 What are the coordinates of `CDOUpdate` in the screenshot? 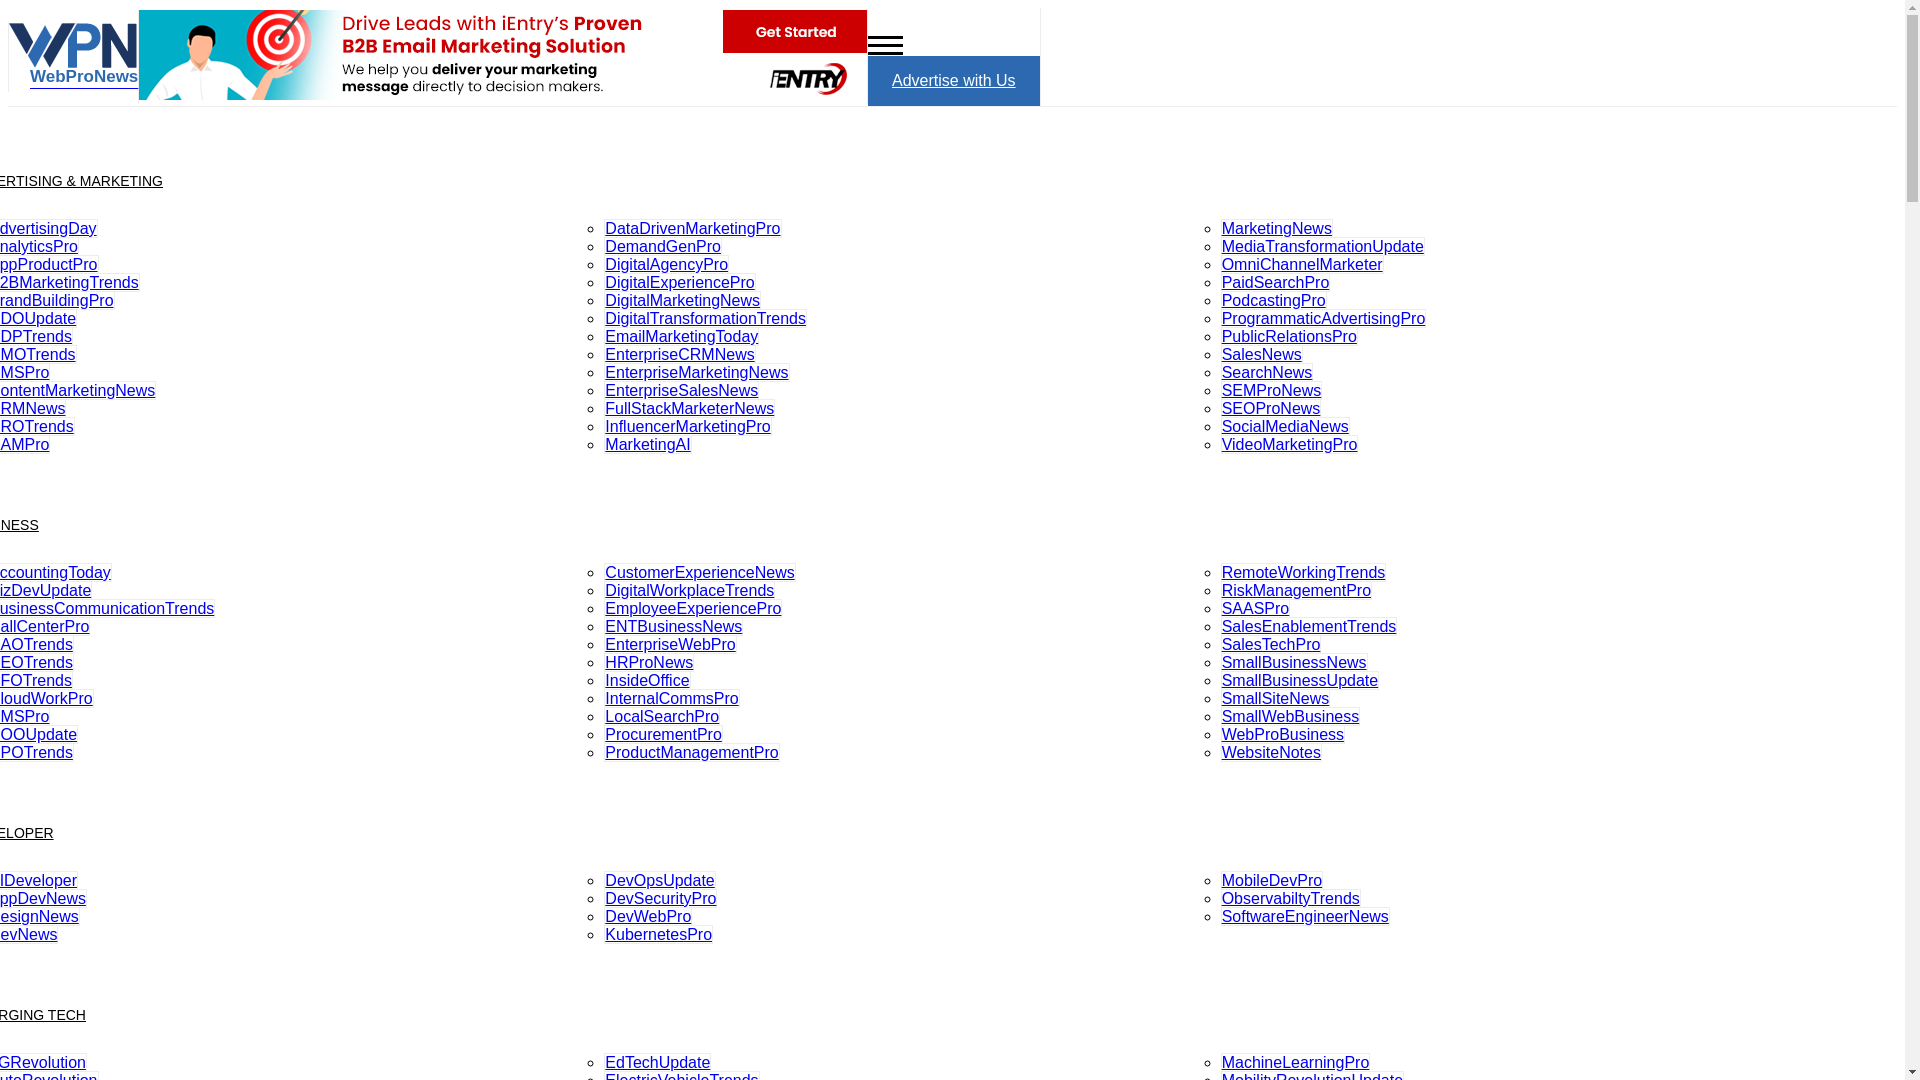 It's located at (38, 318).